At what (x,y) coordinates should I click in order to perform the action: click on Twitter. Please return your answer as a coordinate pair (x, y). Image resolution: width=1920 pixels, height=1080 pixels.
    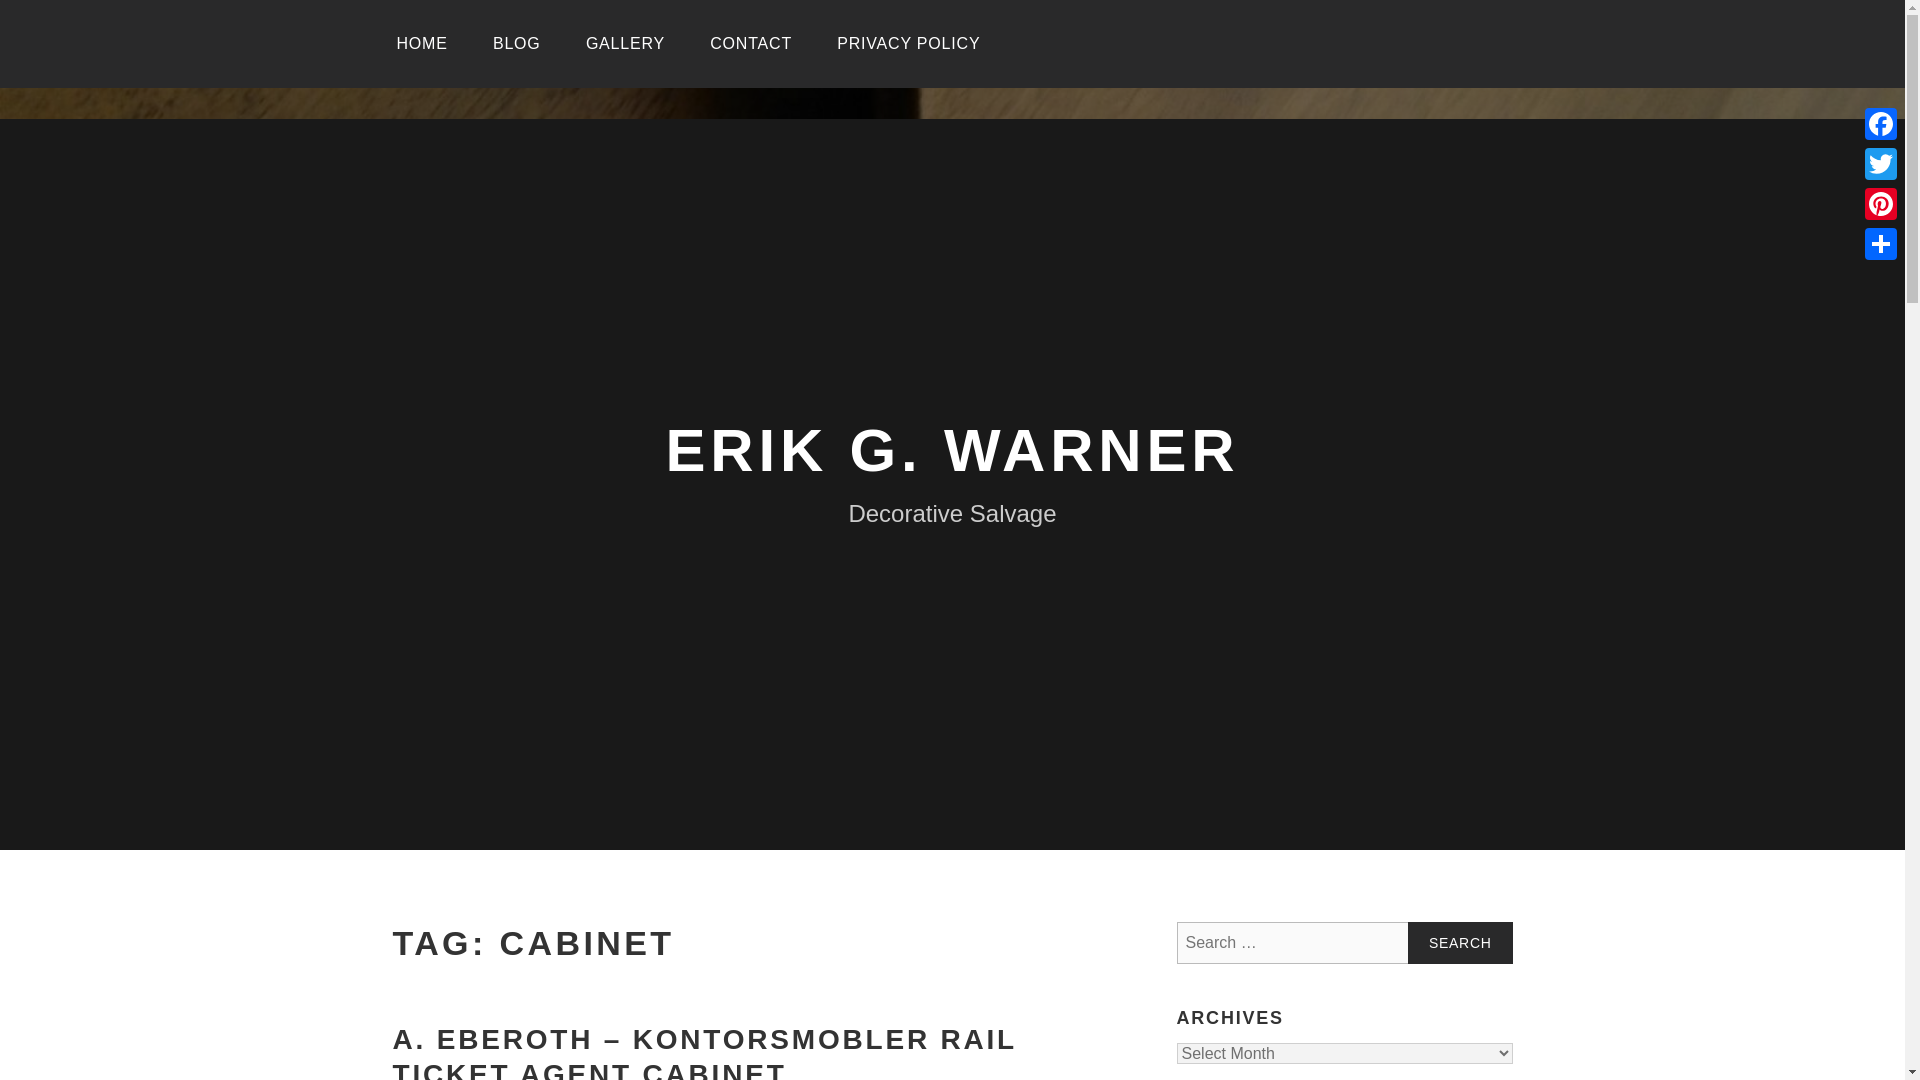
    Looking at the image, I should click on (1880, 163).